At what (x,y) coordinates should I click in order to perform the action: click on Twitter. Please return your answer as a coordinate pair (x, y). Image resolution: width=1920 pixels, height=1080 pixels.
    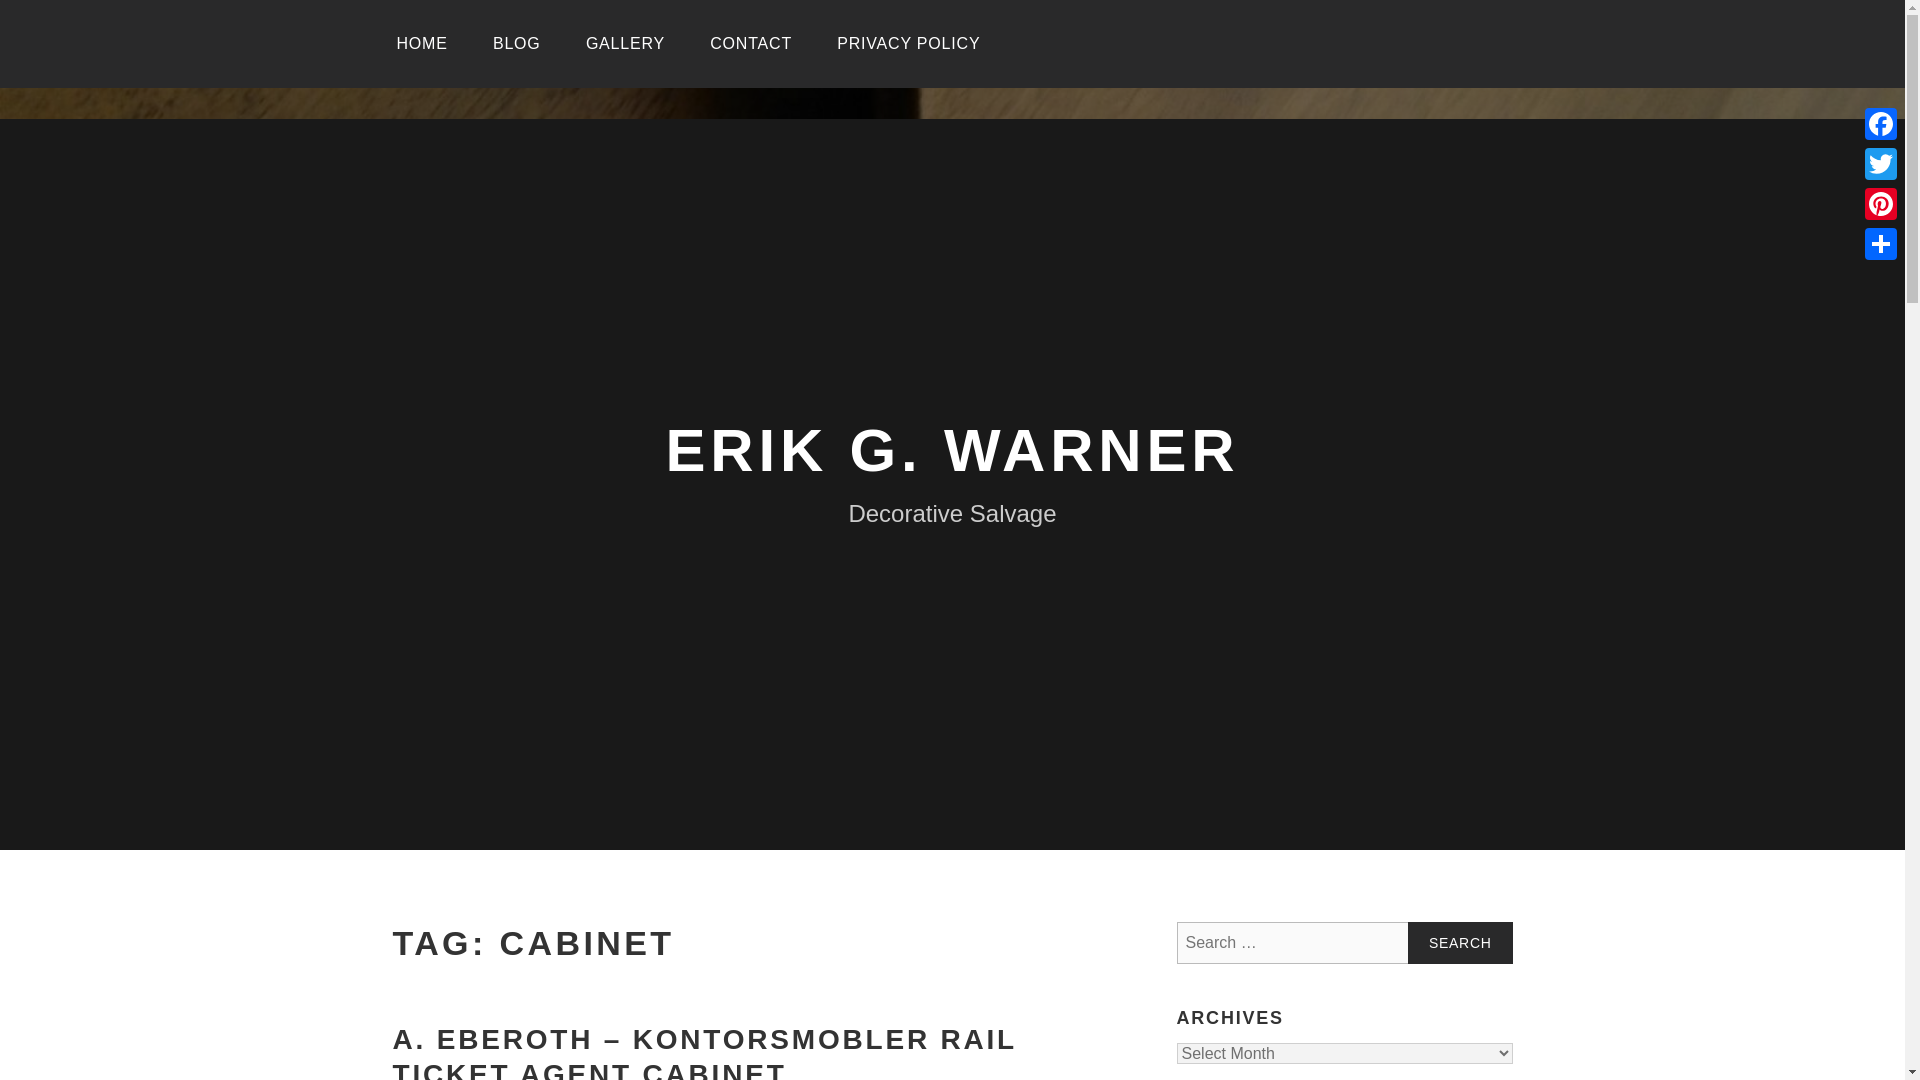
    Looking at the image, I should click on (1880, 163).